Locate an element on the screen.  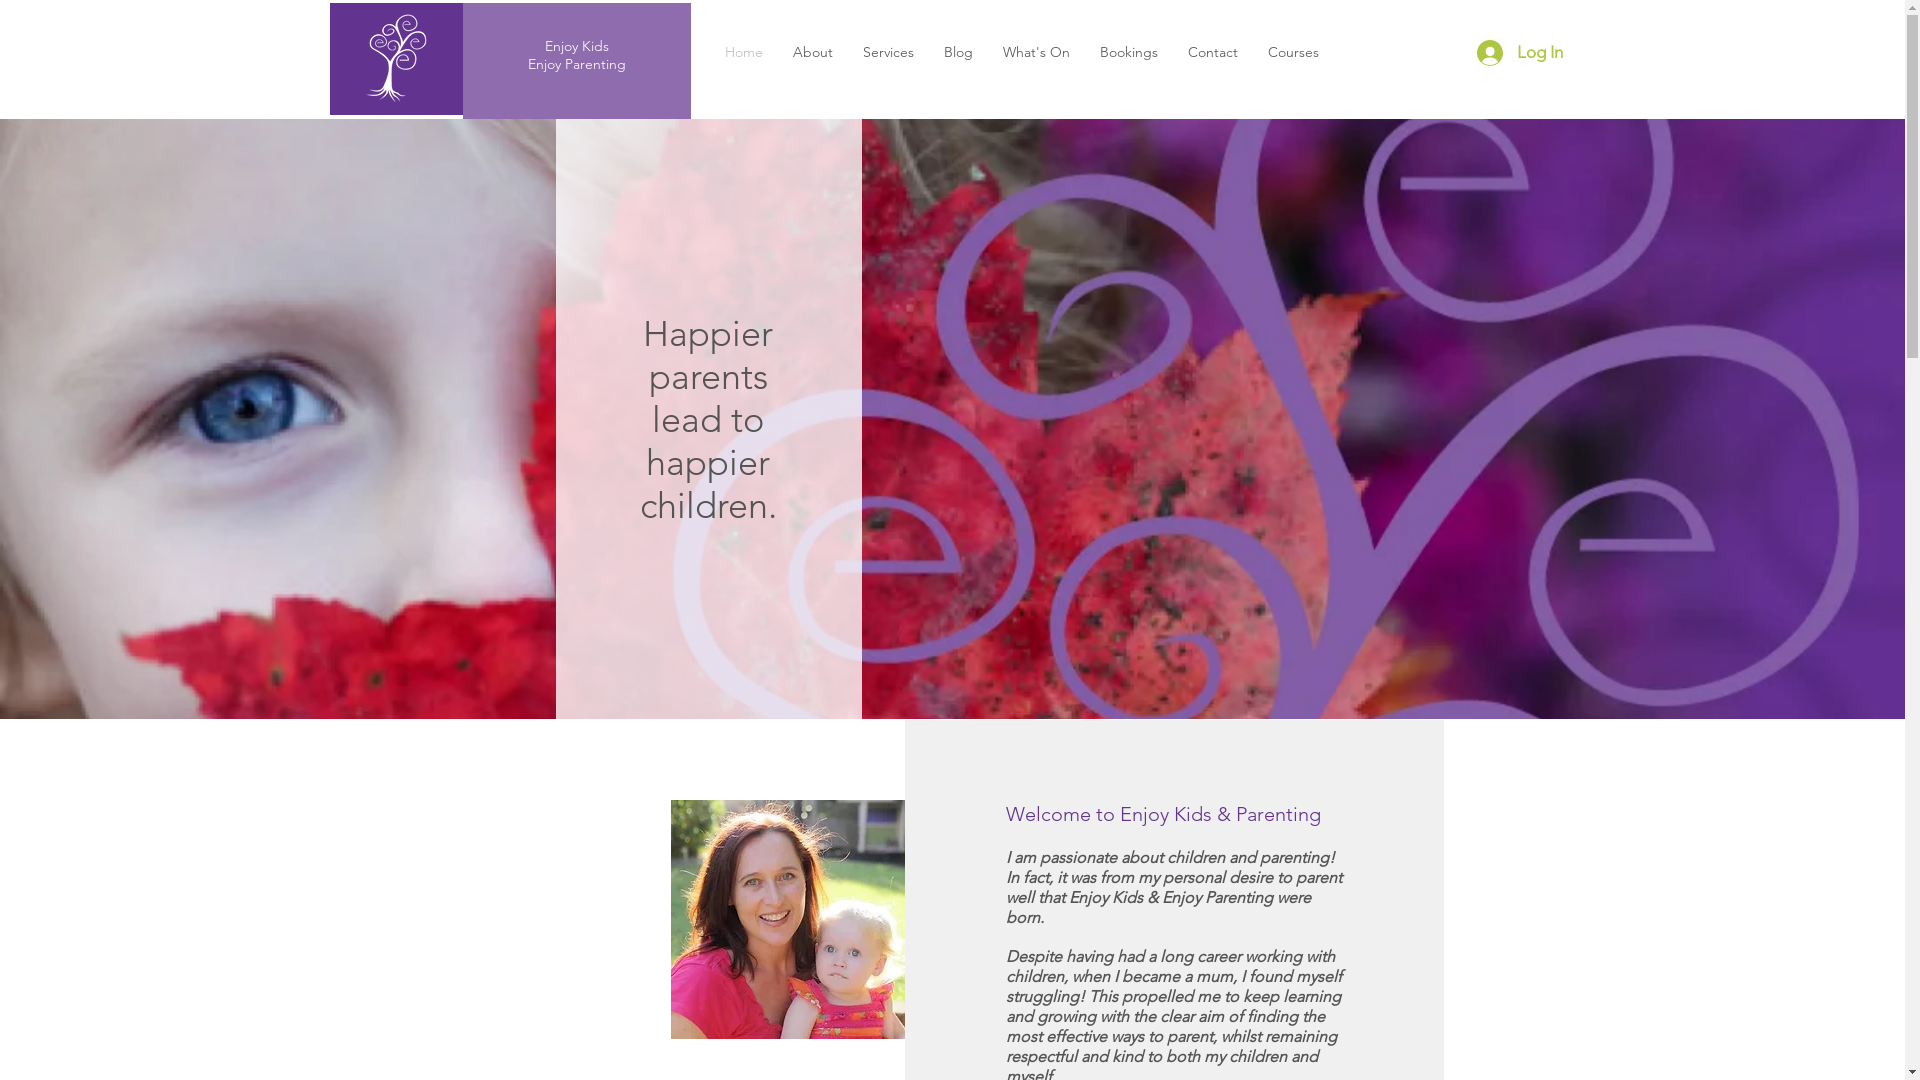
Bookings is located at coordinates (1128, 52).